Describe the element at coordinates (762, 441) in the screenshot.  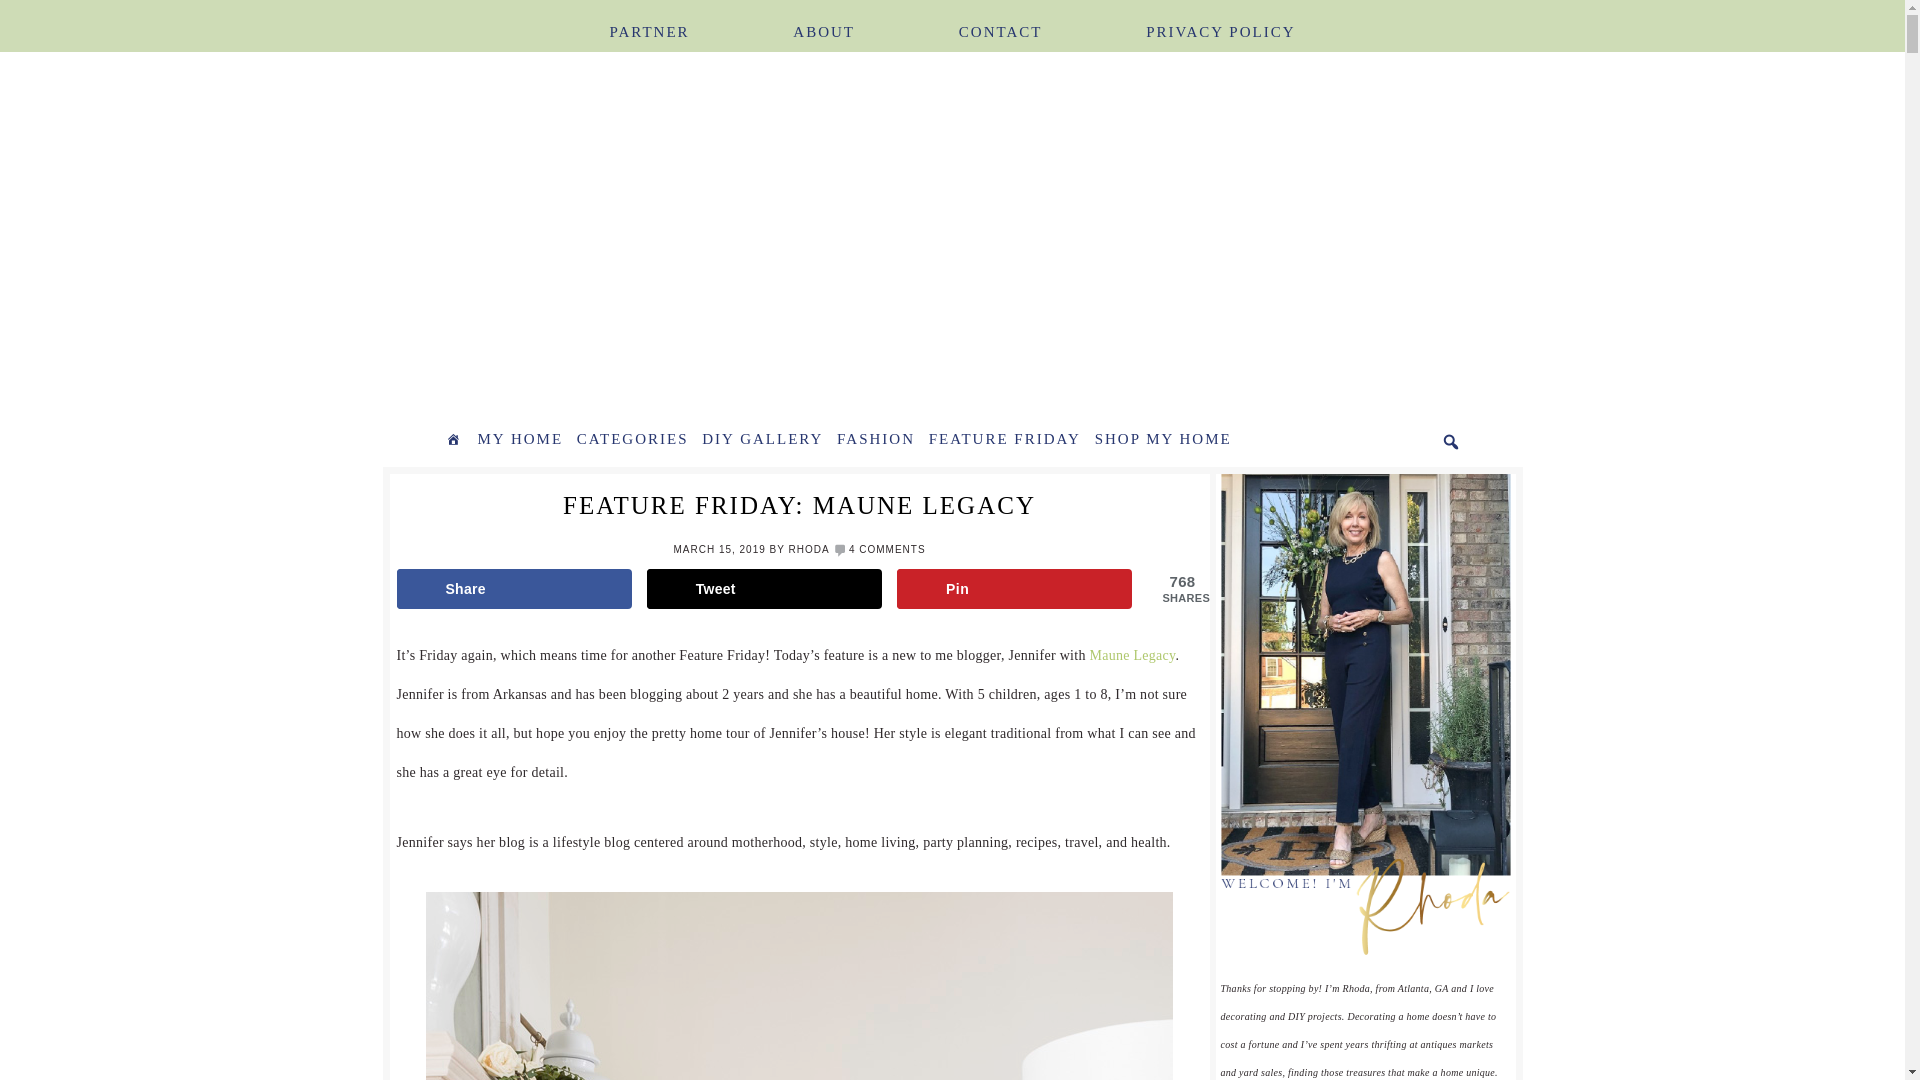
I see `DIY GALLERY` at that location.